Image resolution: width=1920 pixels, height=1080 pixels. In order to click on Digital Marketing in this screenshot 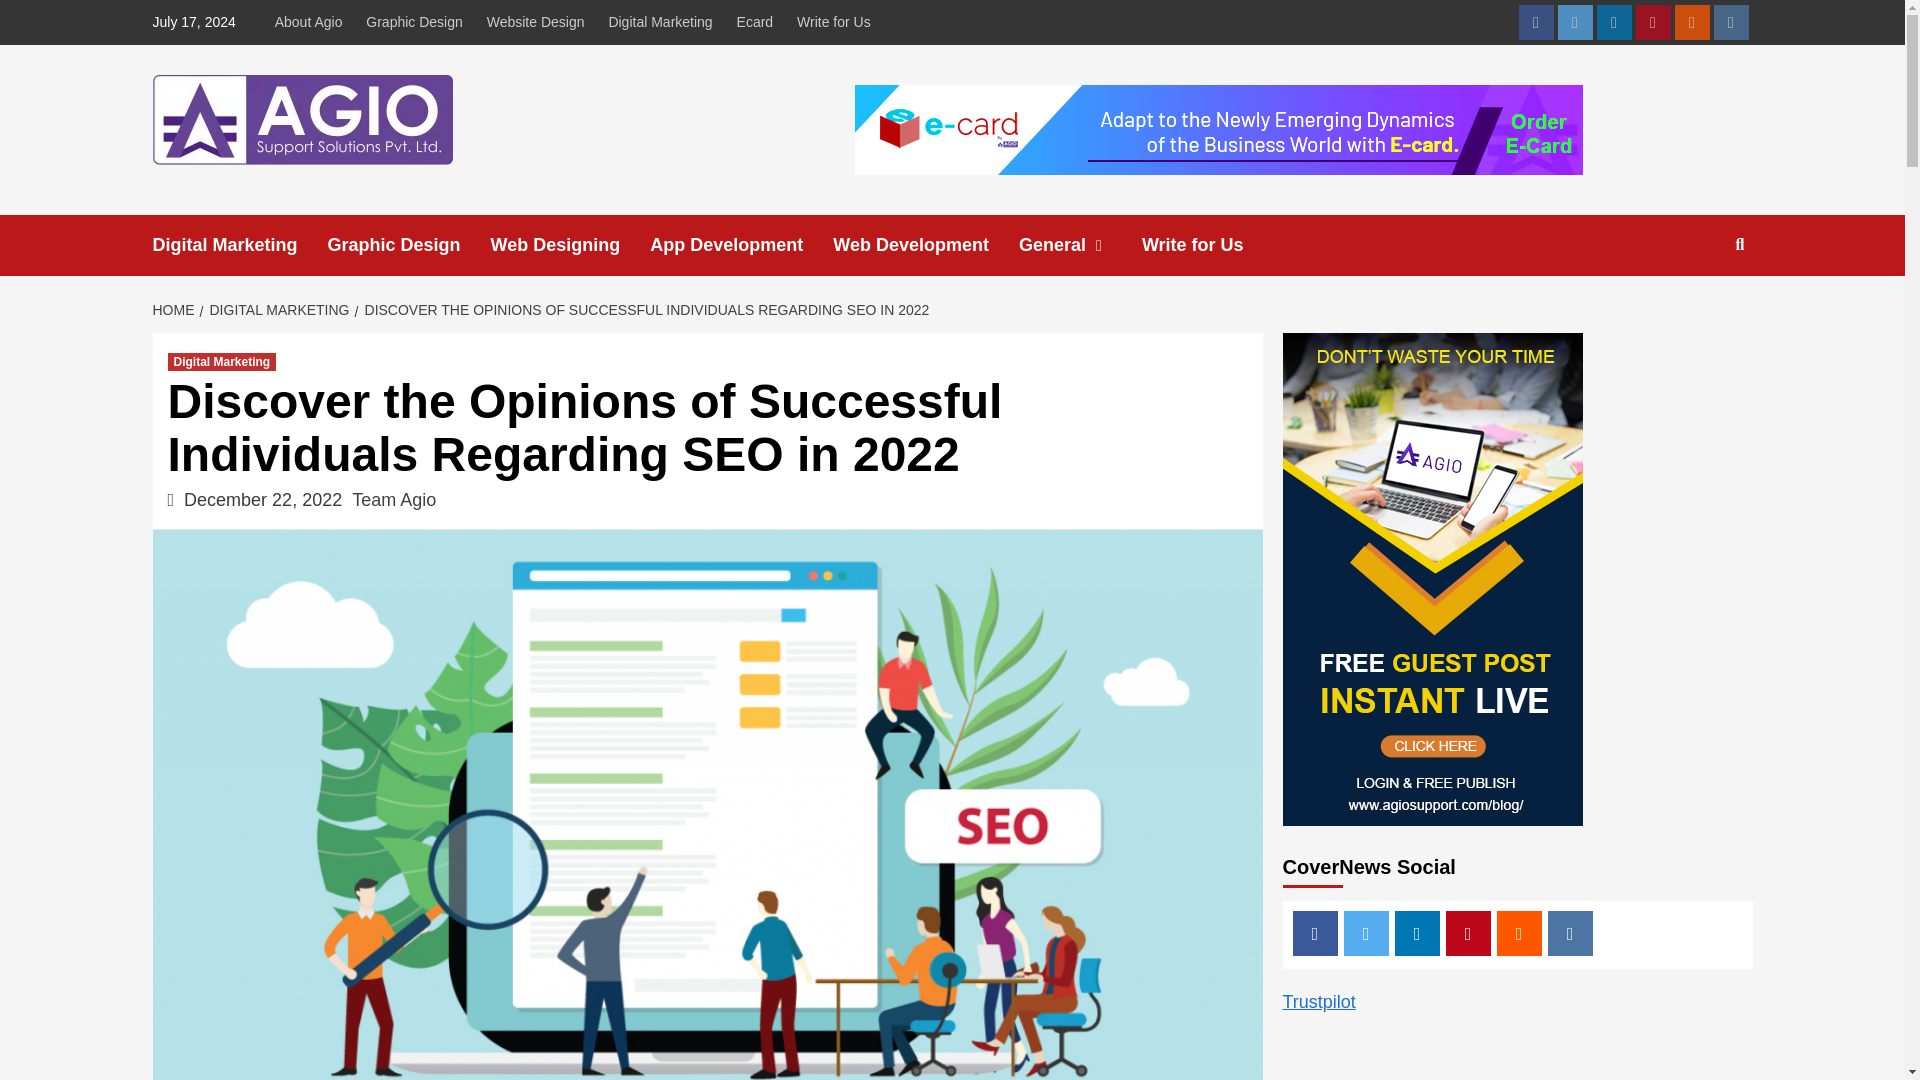, I will do `click(238, 245)`.